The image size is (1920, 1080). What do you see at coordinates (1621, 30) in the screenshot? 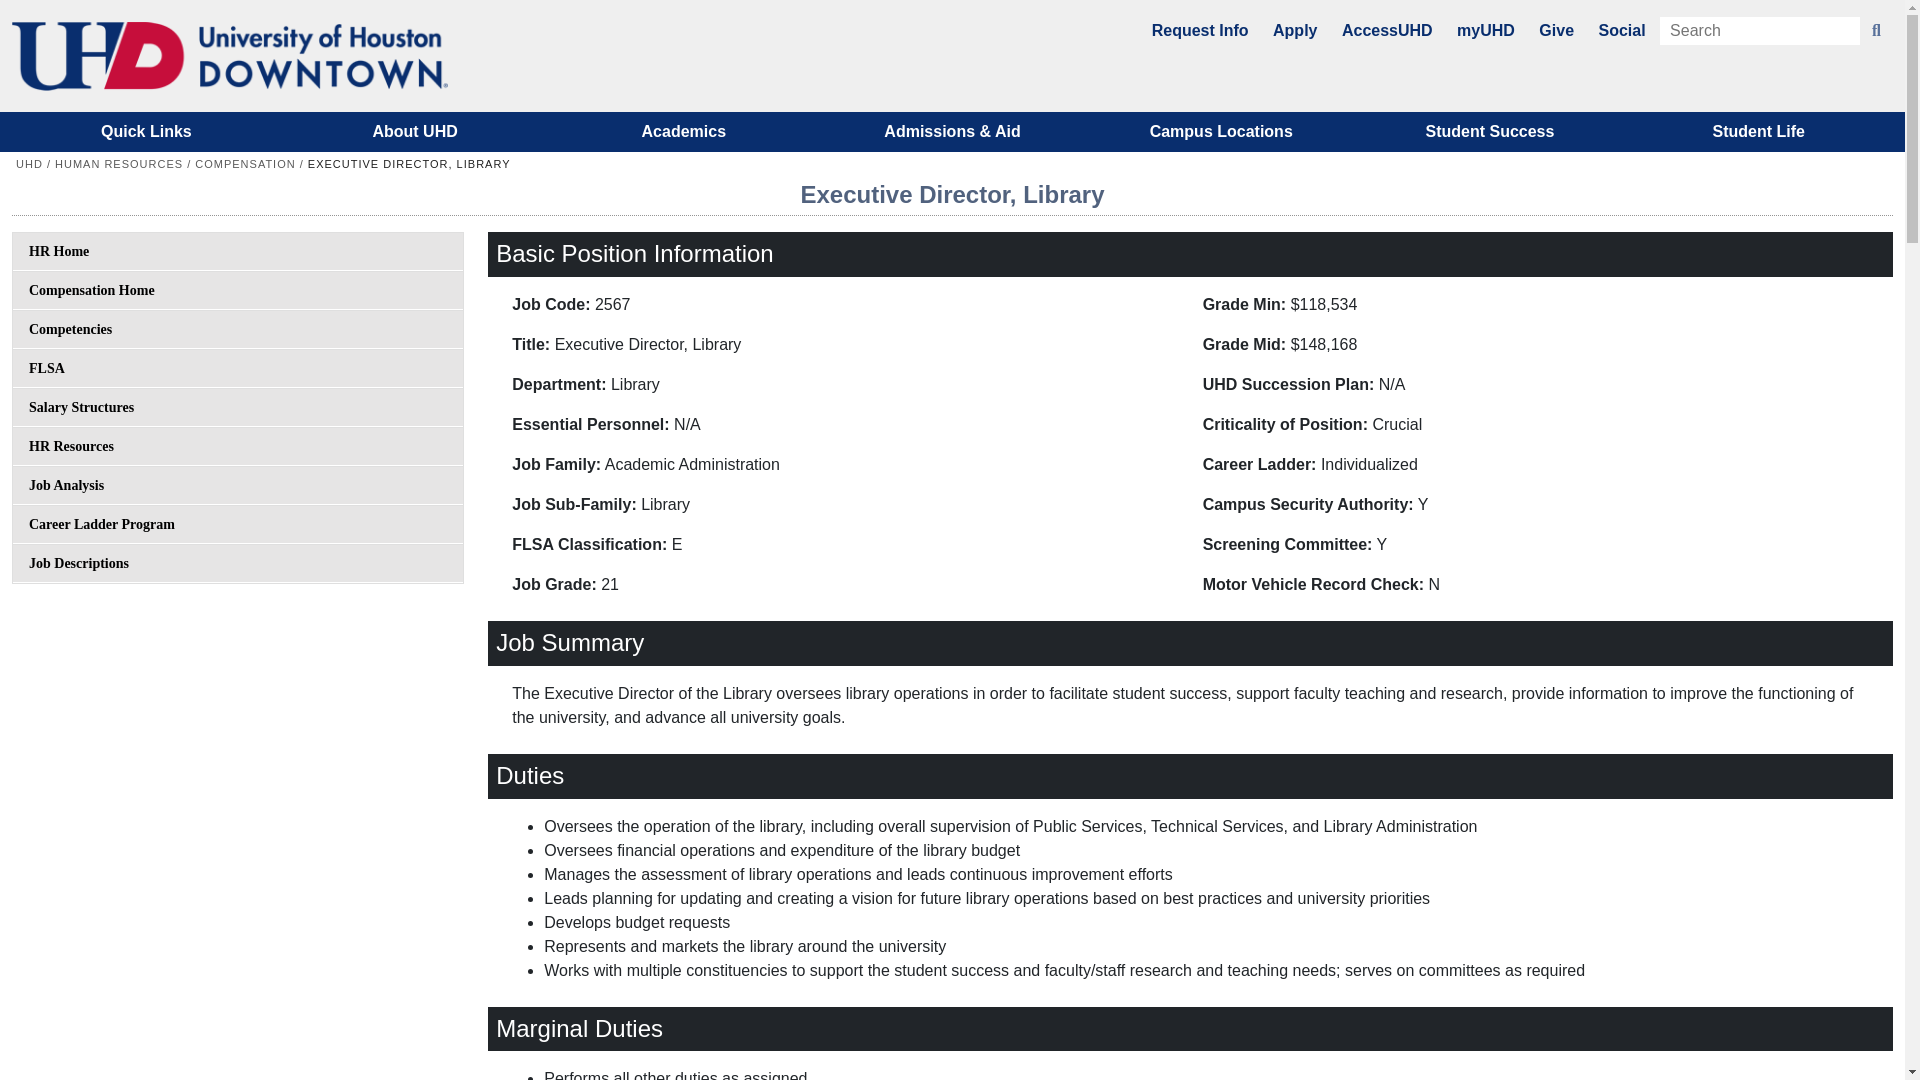
I see `Social` at bounding box center [1621, 30].